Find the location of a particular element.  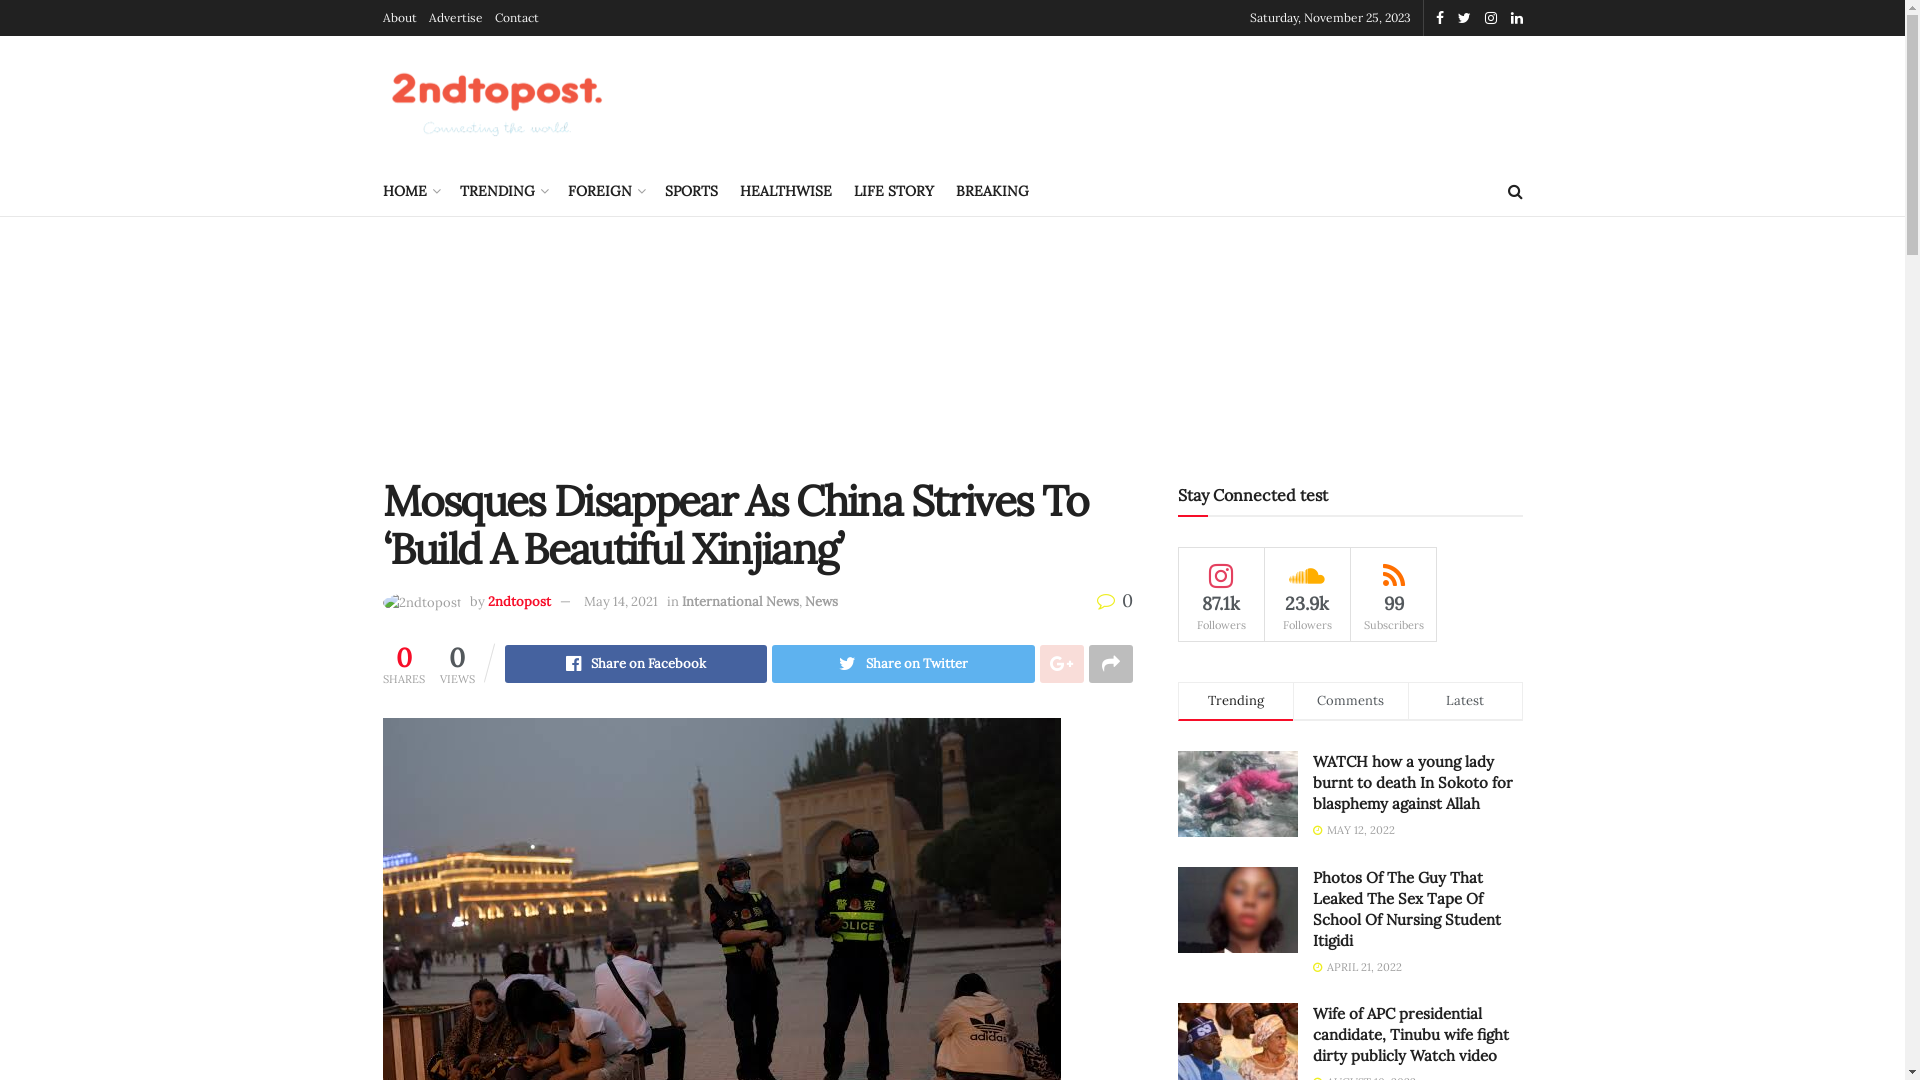

LIFE STORY is located at coordinates (894, 191).